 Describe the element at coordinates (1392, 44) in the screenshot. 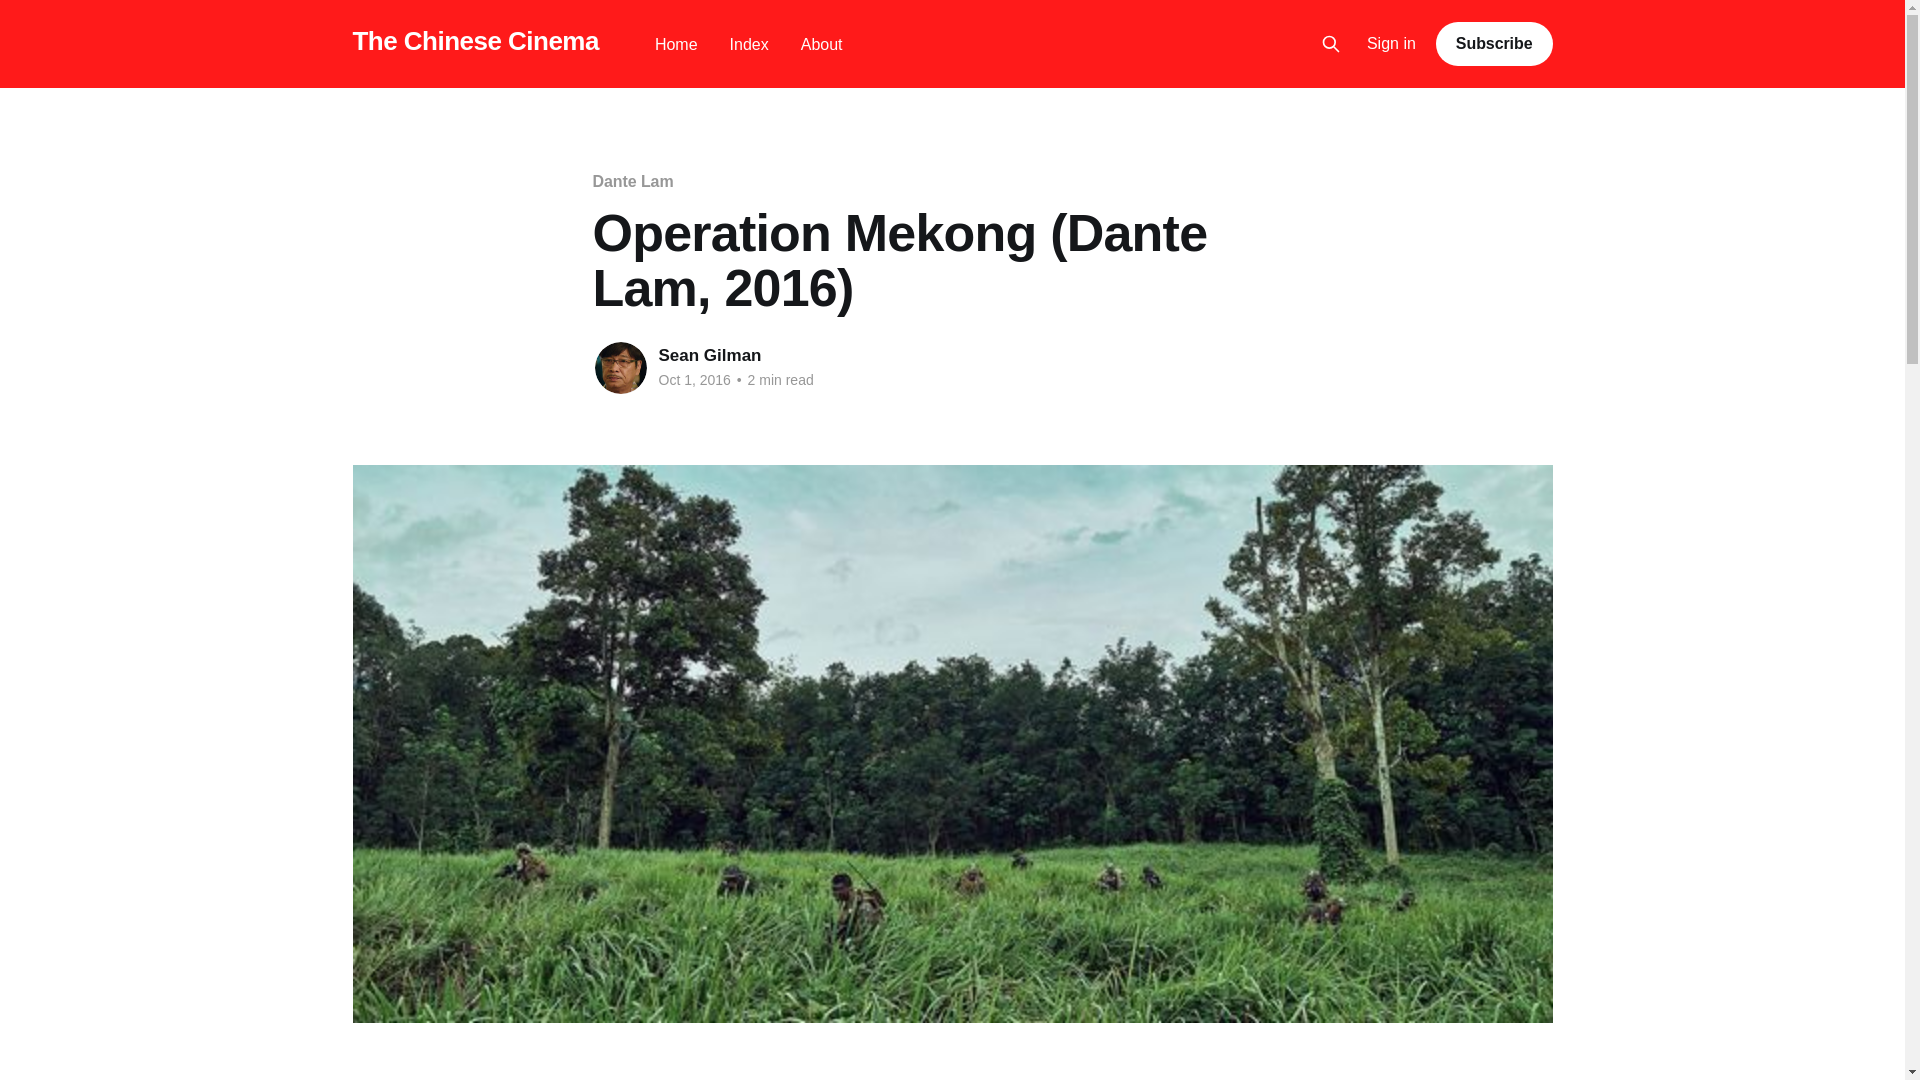

I see `Sign in` at that location.